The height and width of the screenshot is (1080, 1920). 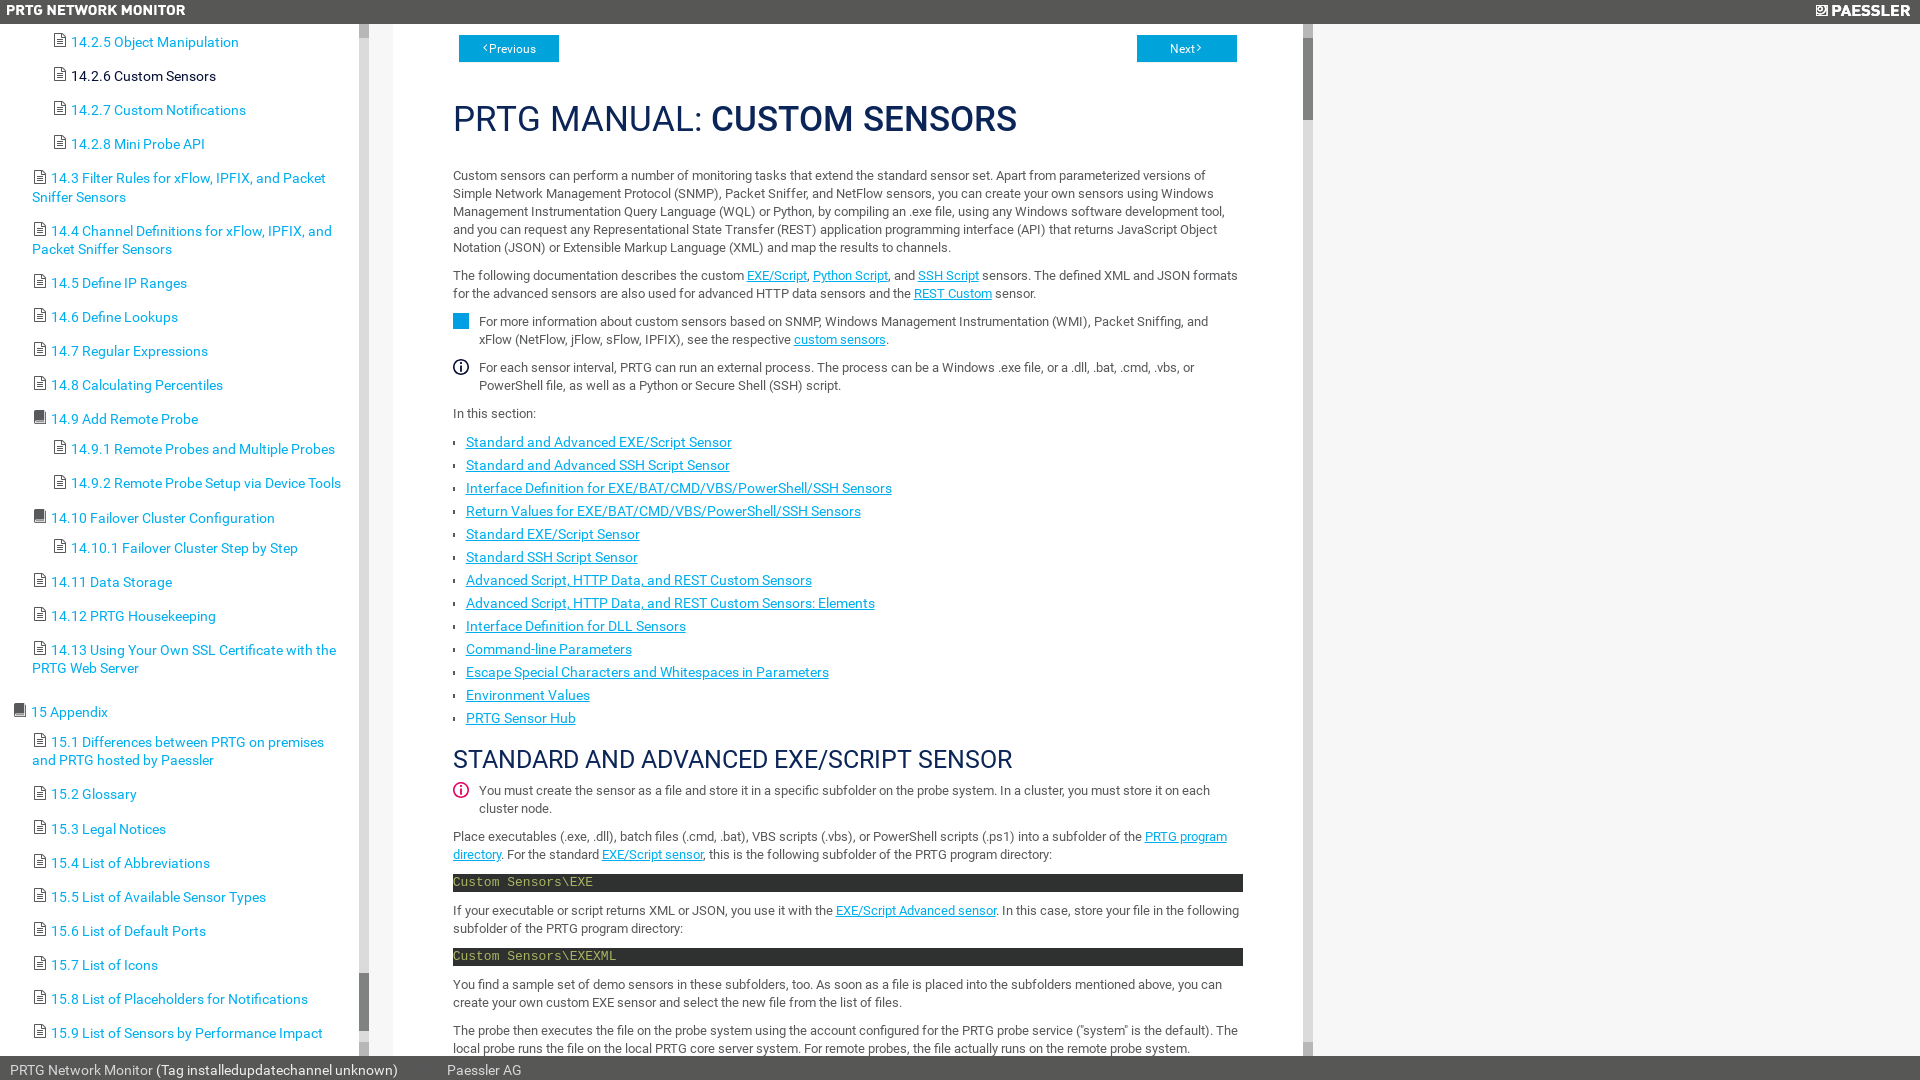 What do you see at coordinates (114, 317) in the screenshot?
I see `14.6 Define Lookups` at bounding box center [114, 317].